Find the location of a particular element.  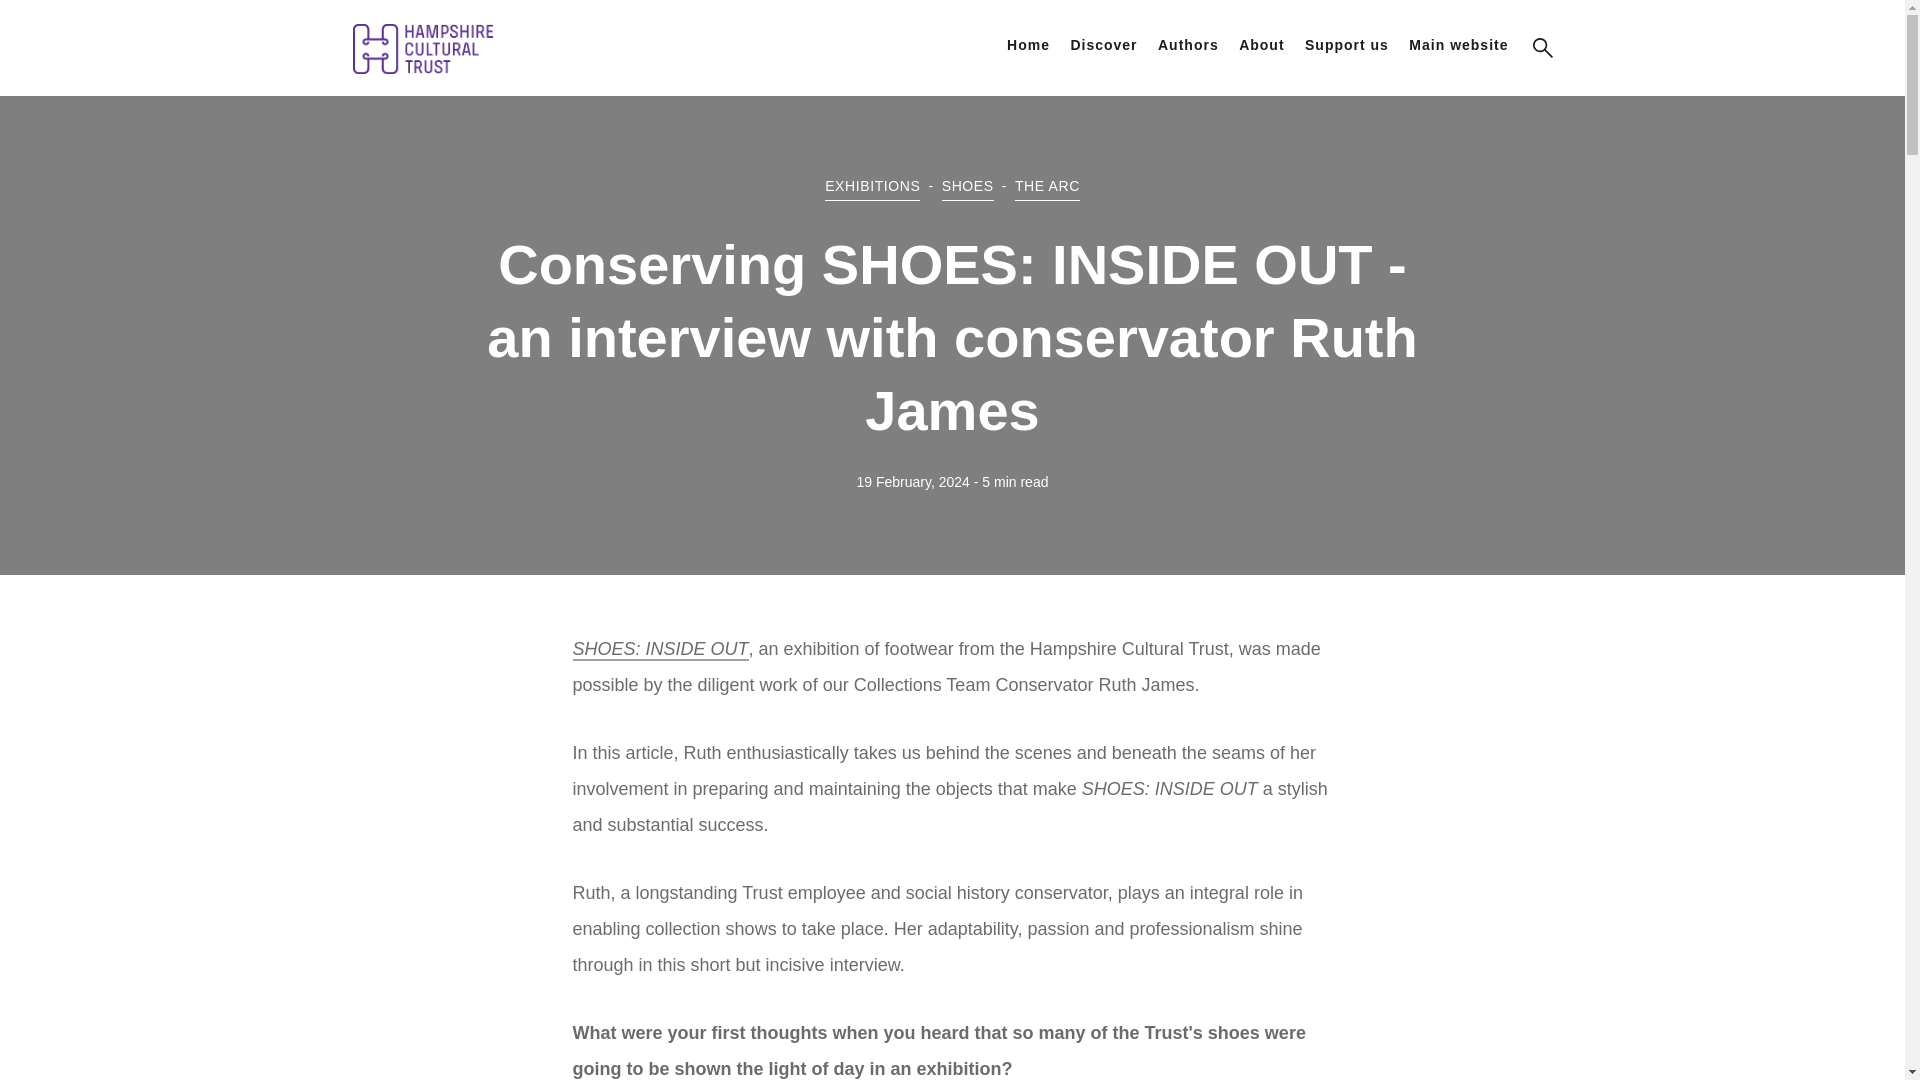

THE ARC is located at coordinates (1047, 186).